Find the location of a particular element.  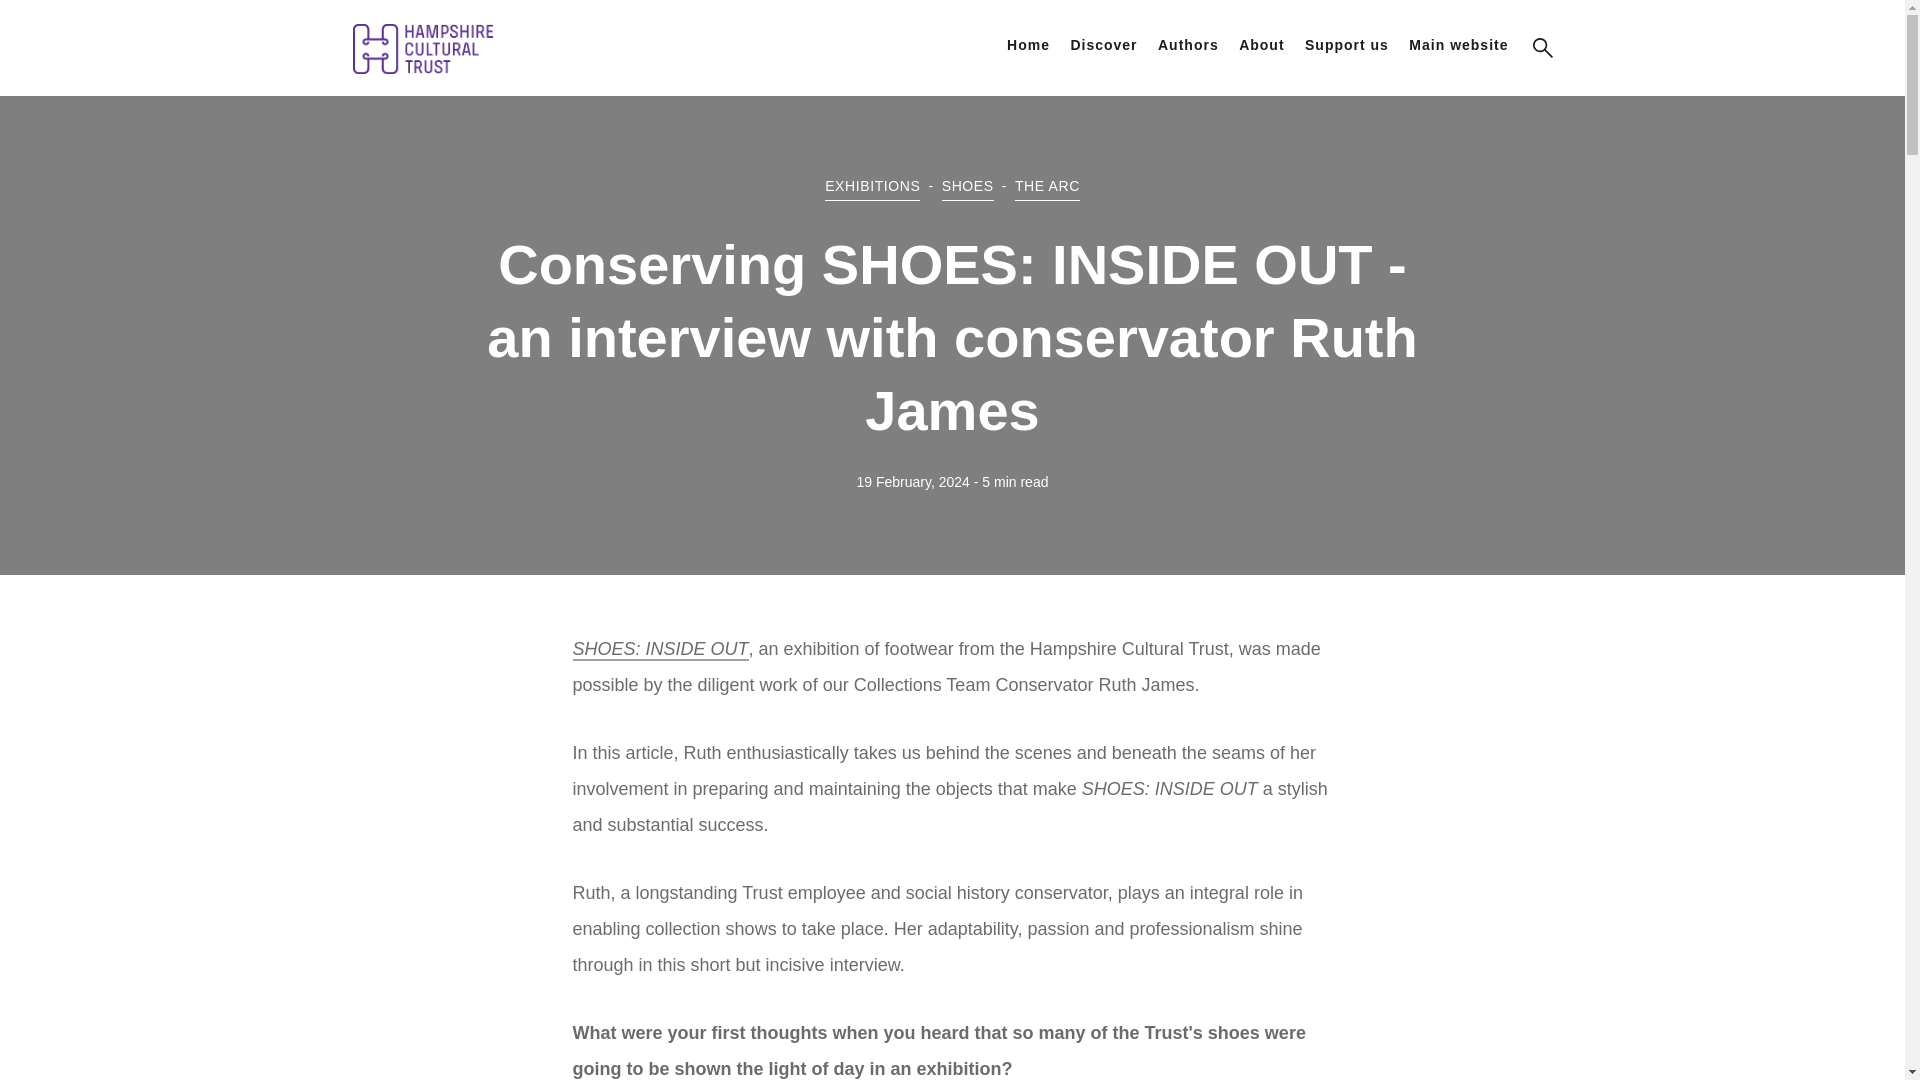

THE ARC is located at coordinates (1047, 186).